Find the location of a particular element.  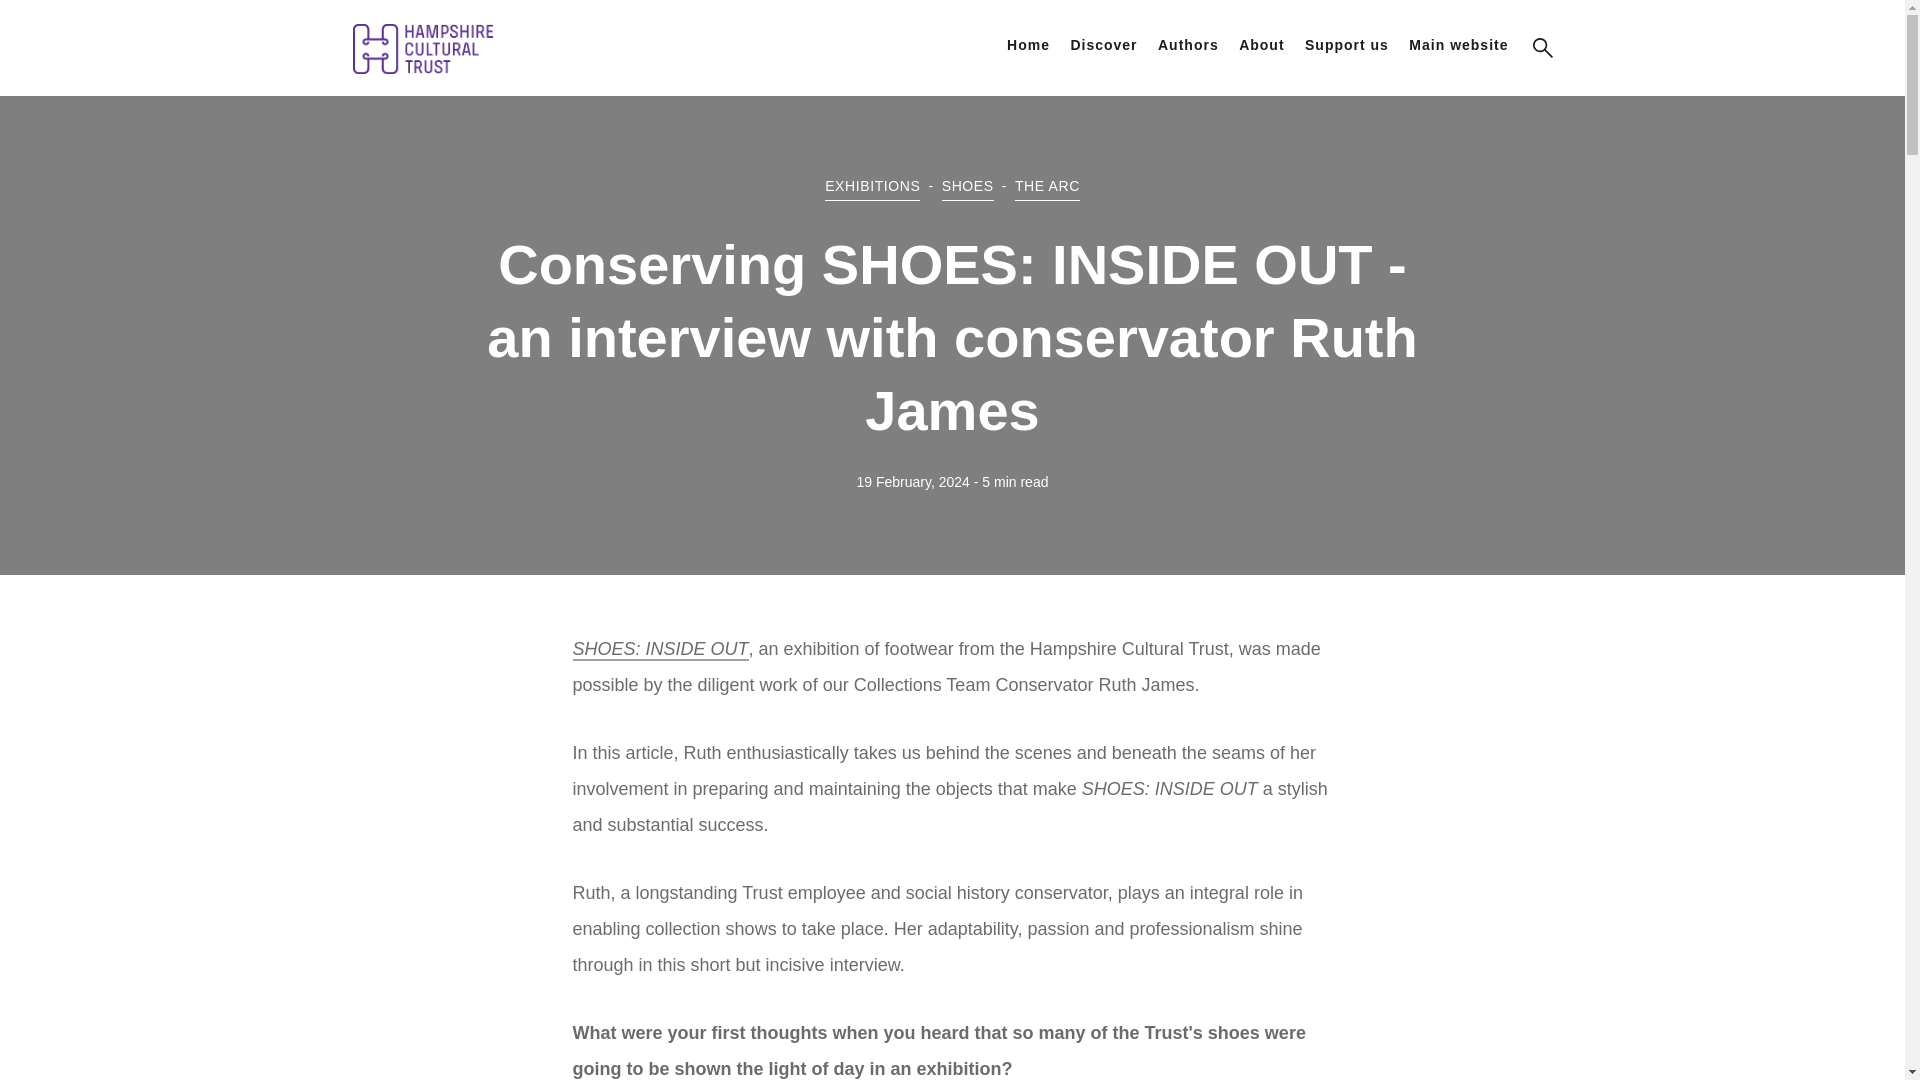

THE ARC is located at coordinates (1047, 186).